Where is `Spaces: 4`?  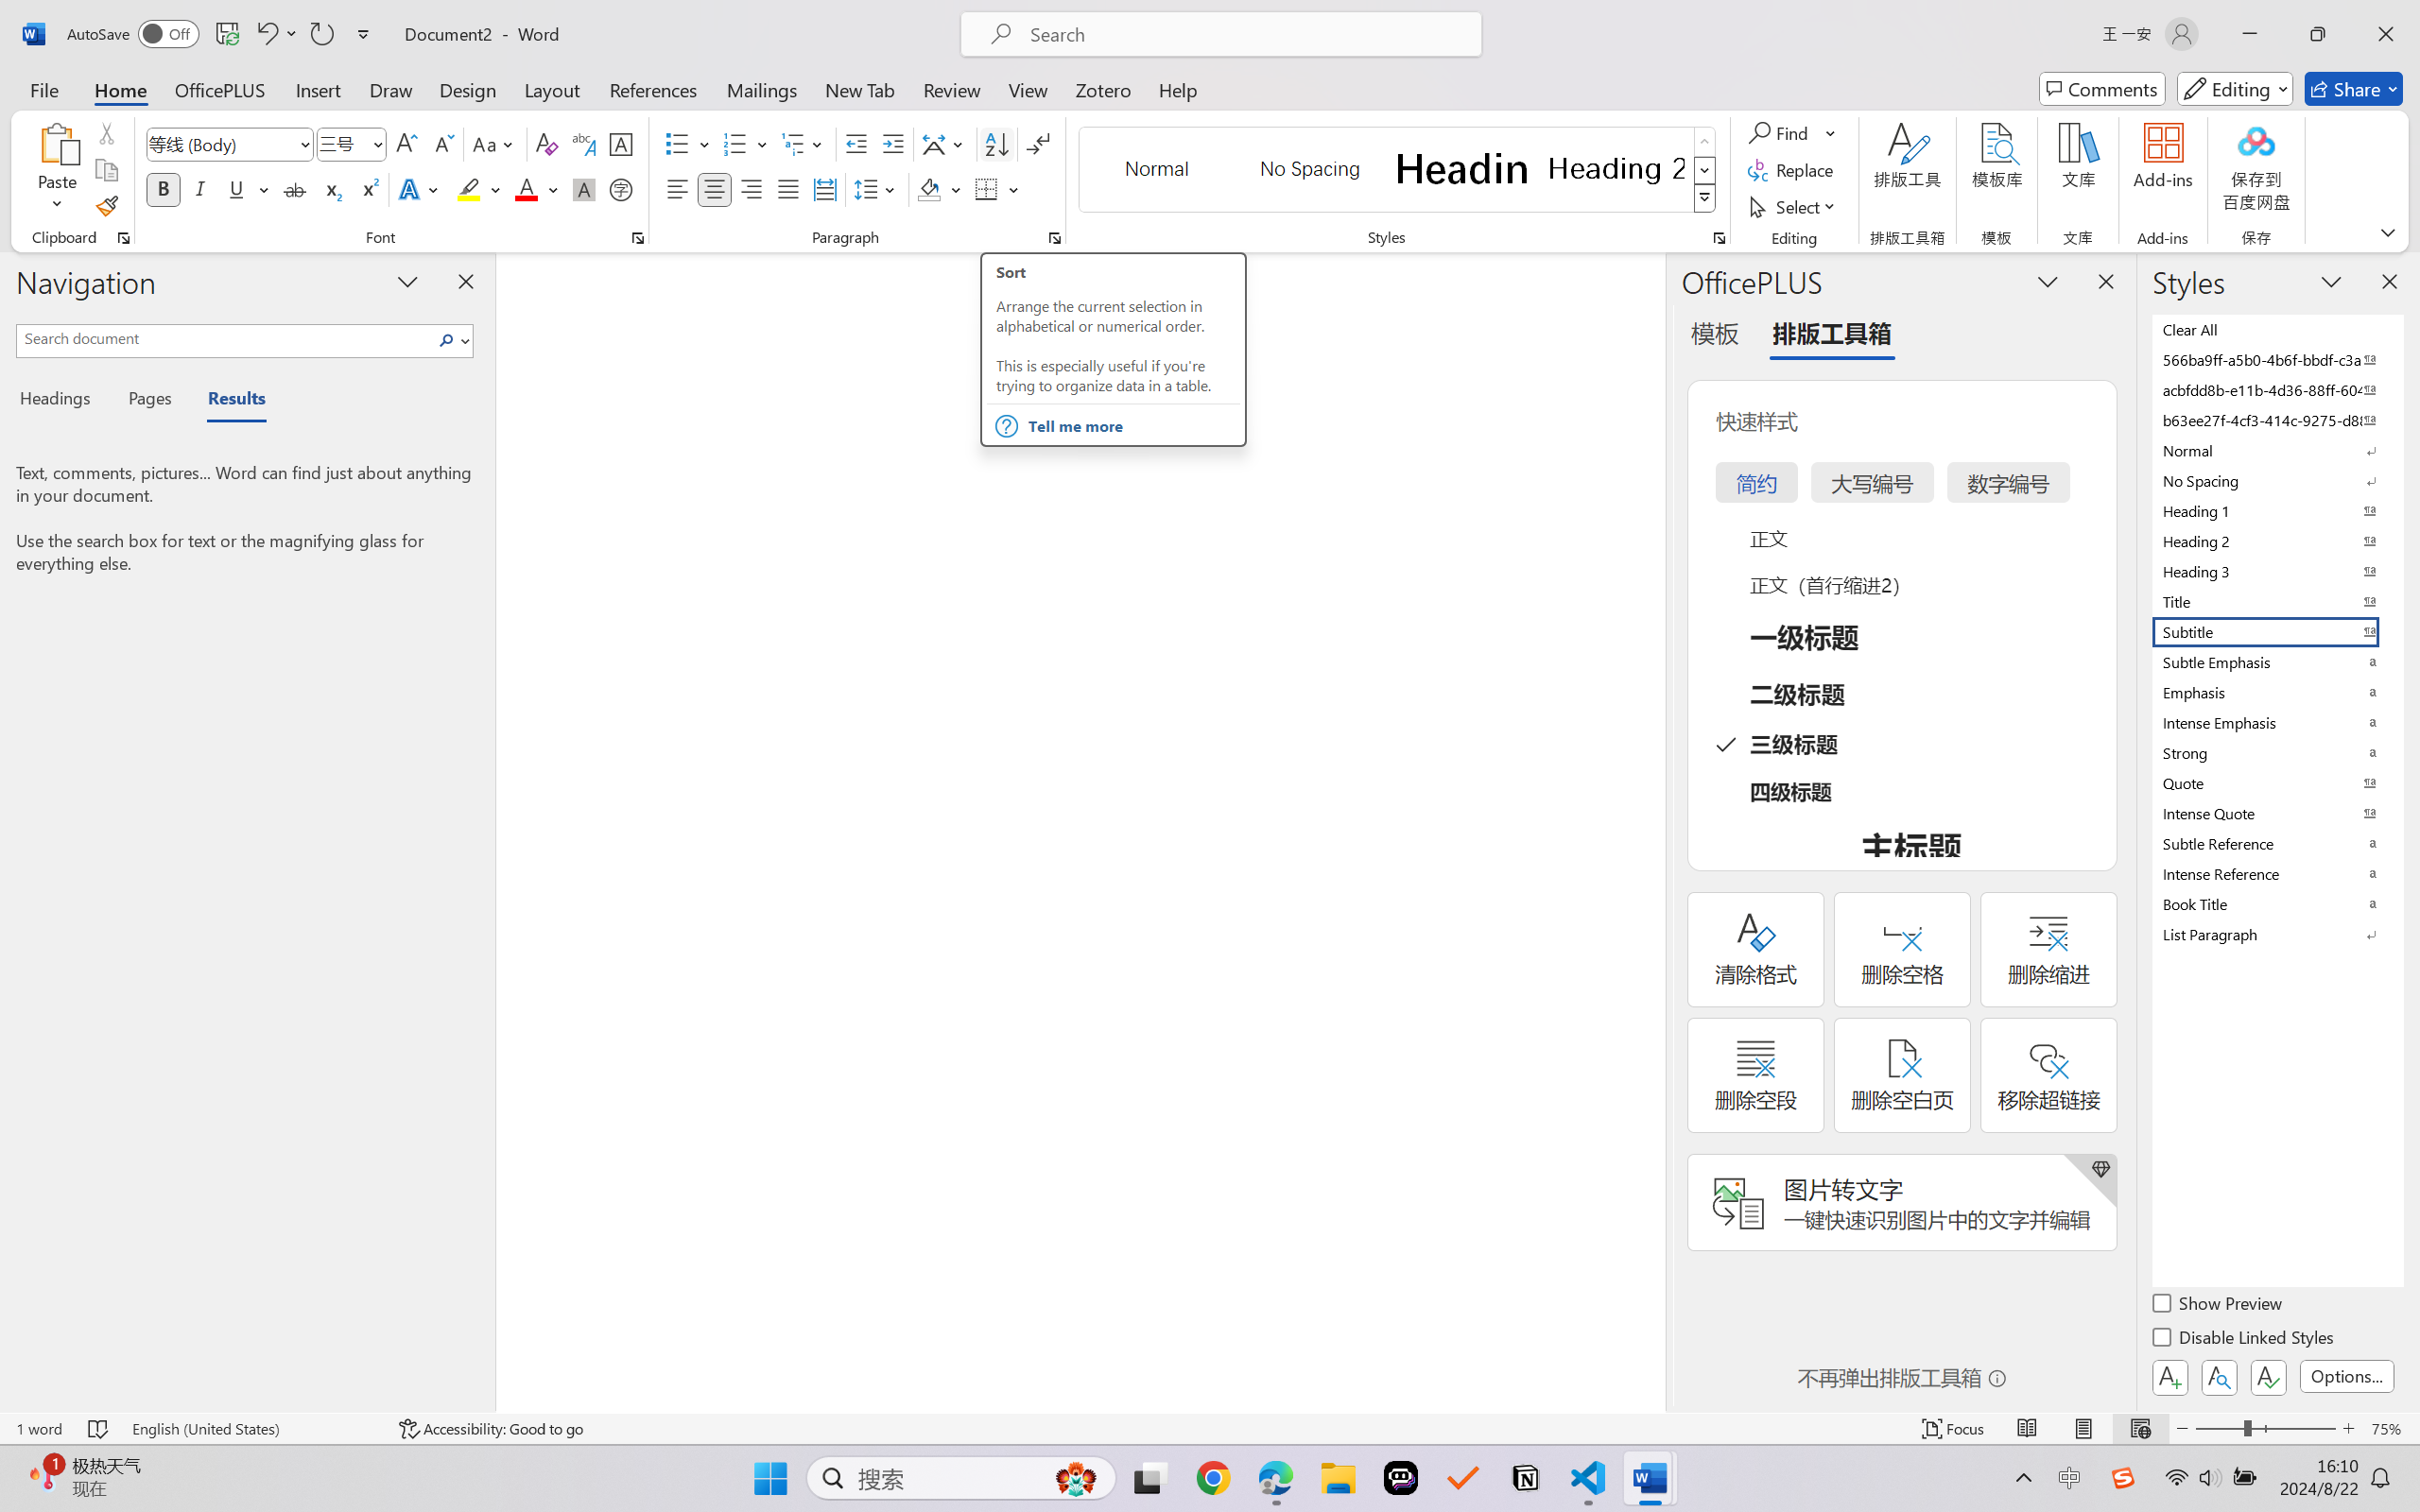
Spaces: 4 is located at coordinates (2125, 1458).